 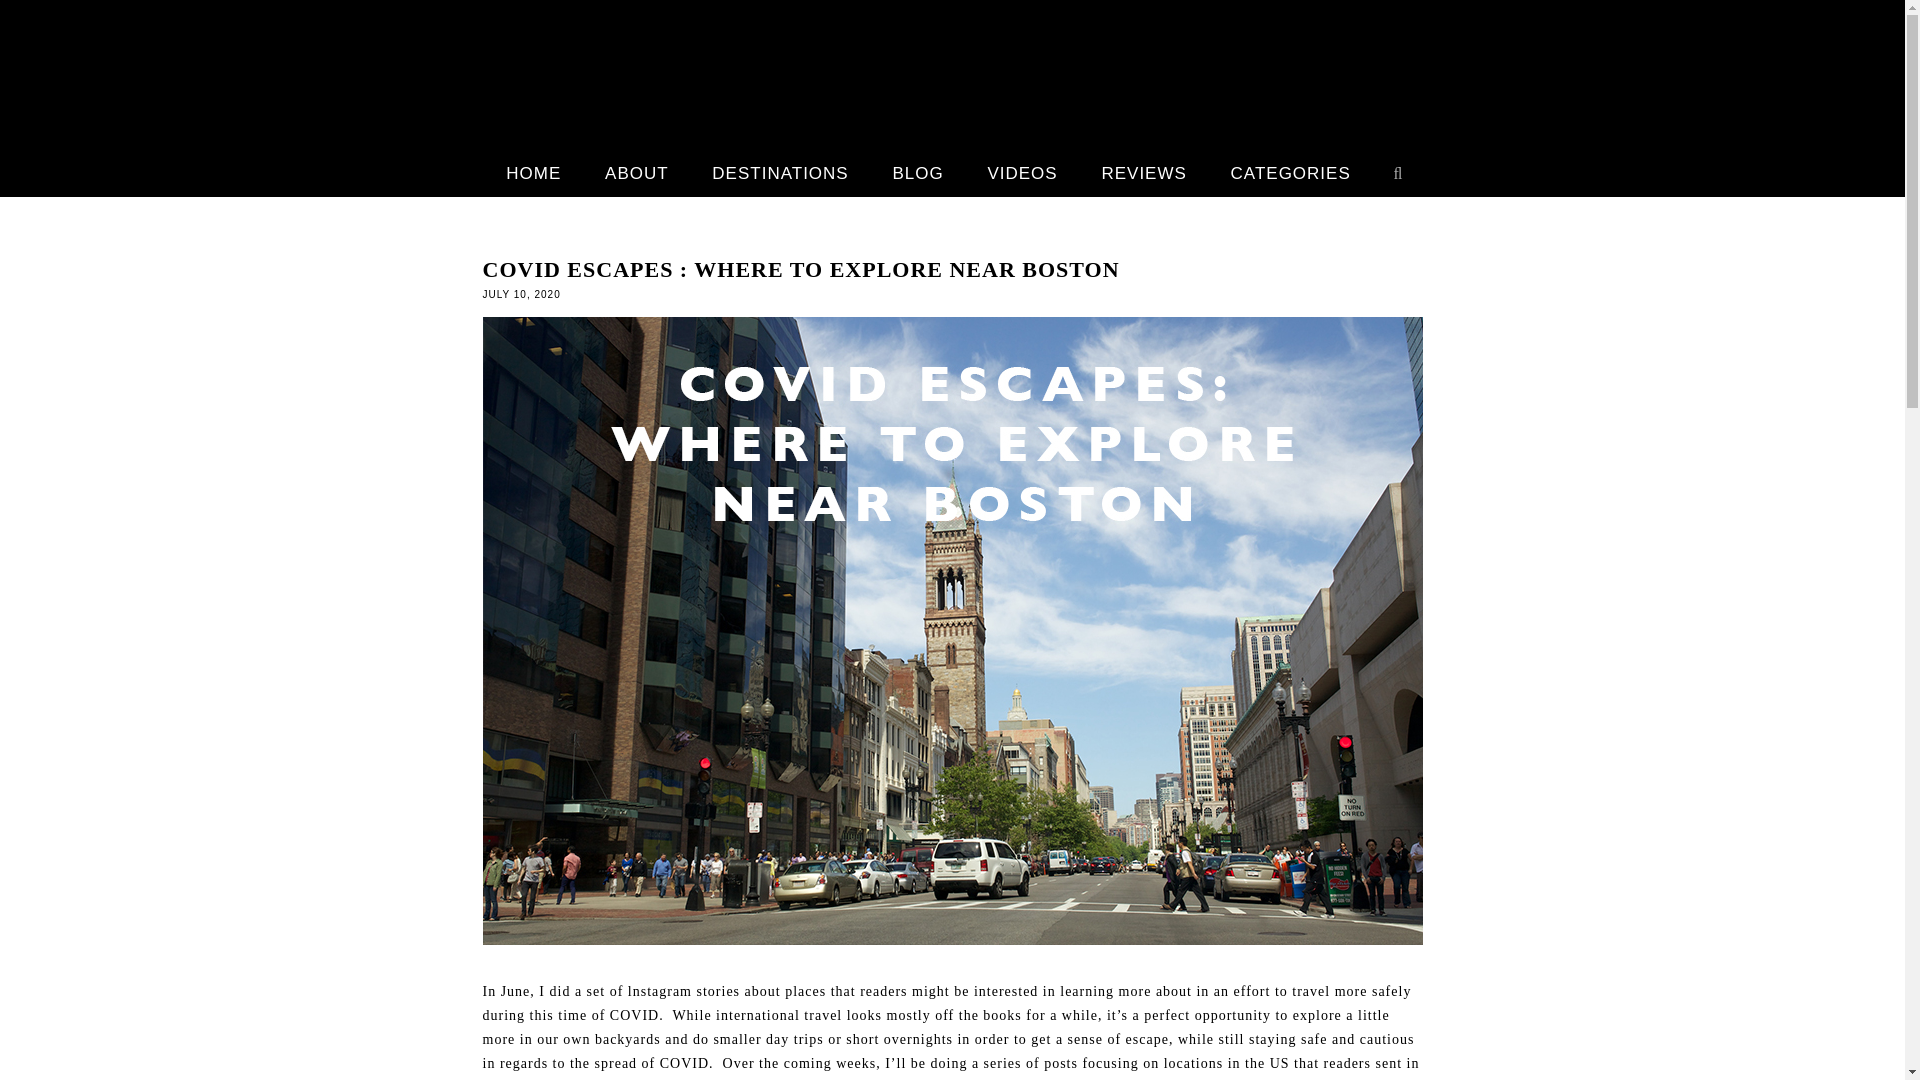 What do you see at coordinates (636, 173) in the screenshot?
I see `ABOUT` at bounding box center [636, 173].